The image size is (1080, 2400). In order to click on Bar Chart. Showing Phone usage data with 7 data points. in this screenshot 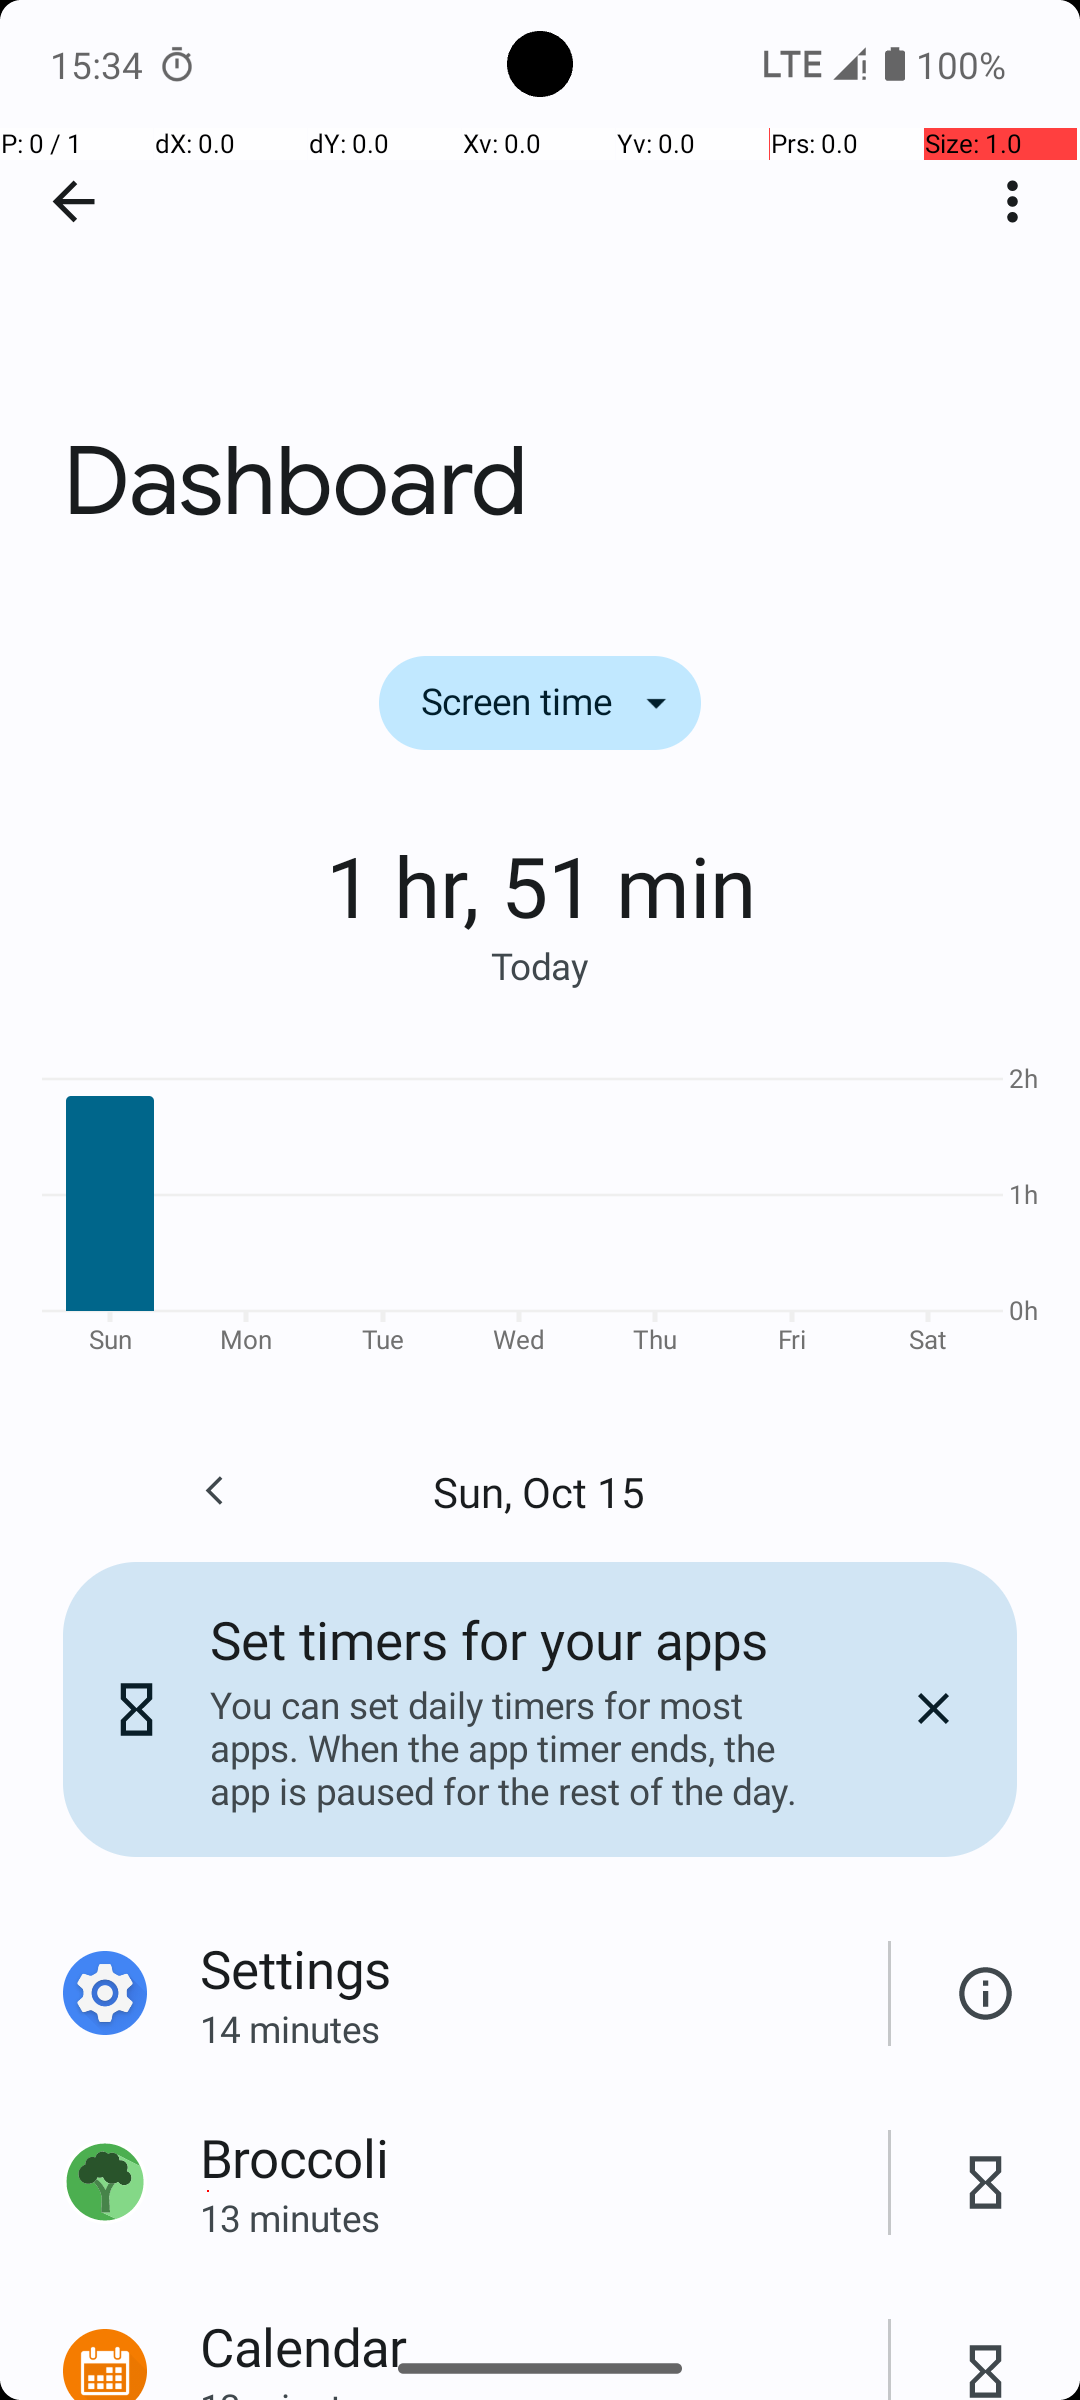, I will do `click(540, 1206)`.